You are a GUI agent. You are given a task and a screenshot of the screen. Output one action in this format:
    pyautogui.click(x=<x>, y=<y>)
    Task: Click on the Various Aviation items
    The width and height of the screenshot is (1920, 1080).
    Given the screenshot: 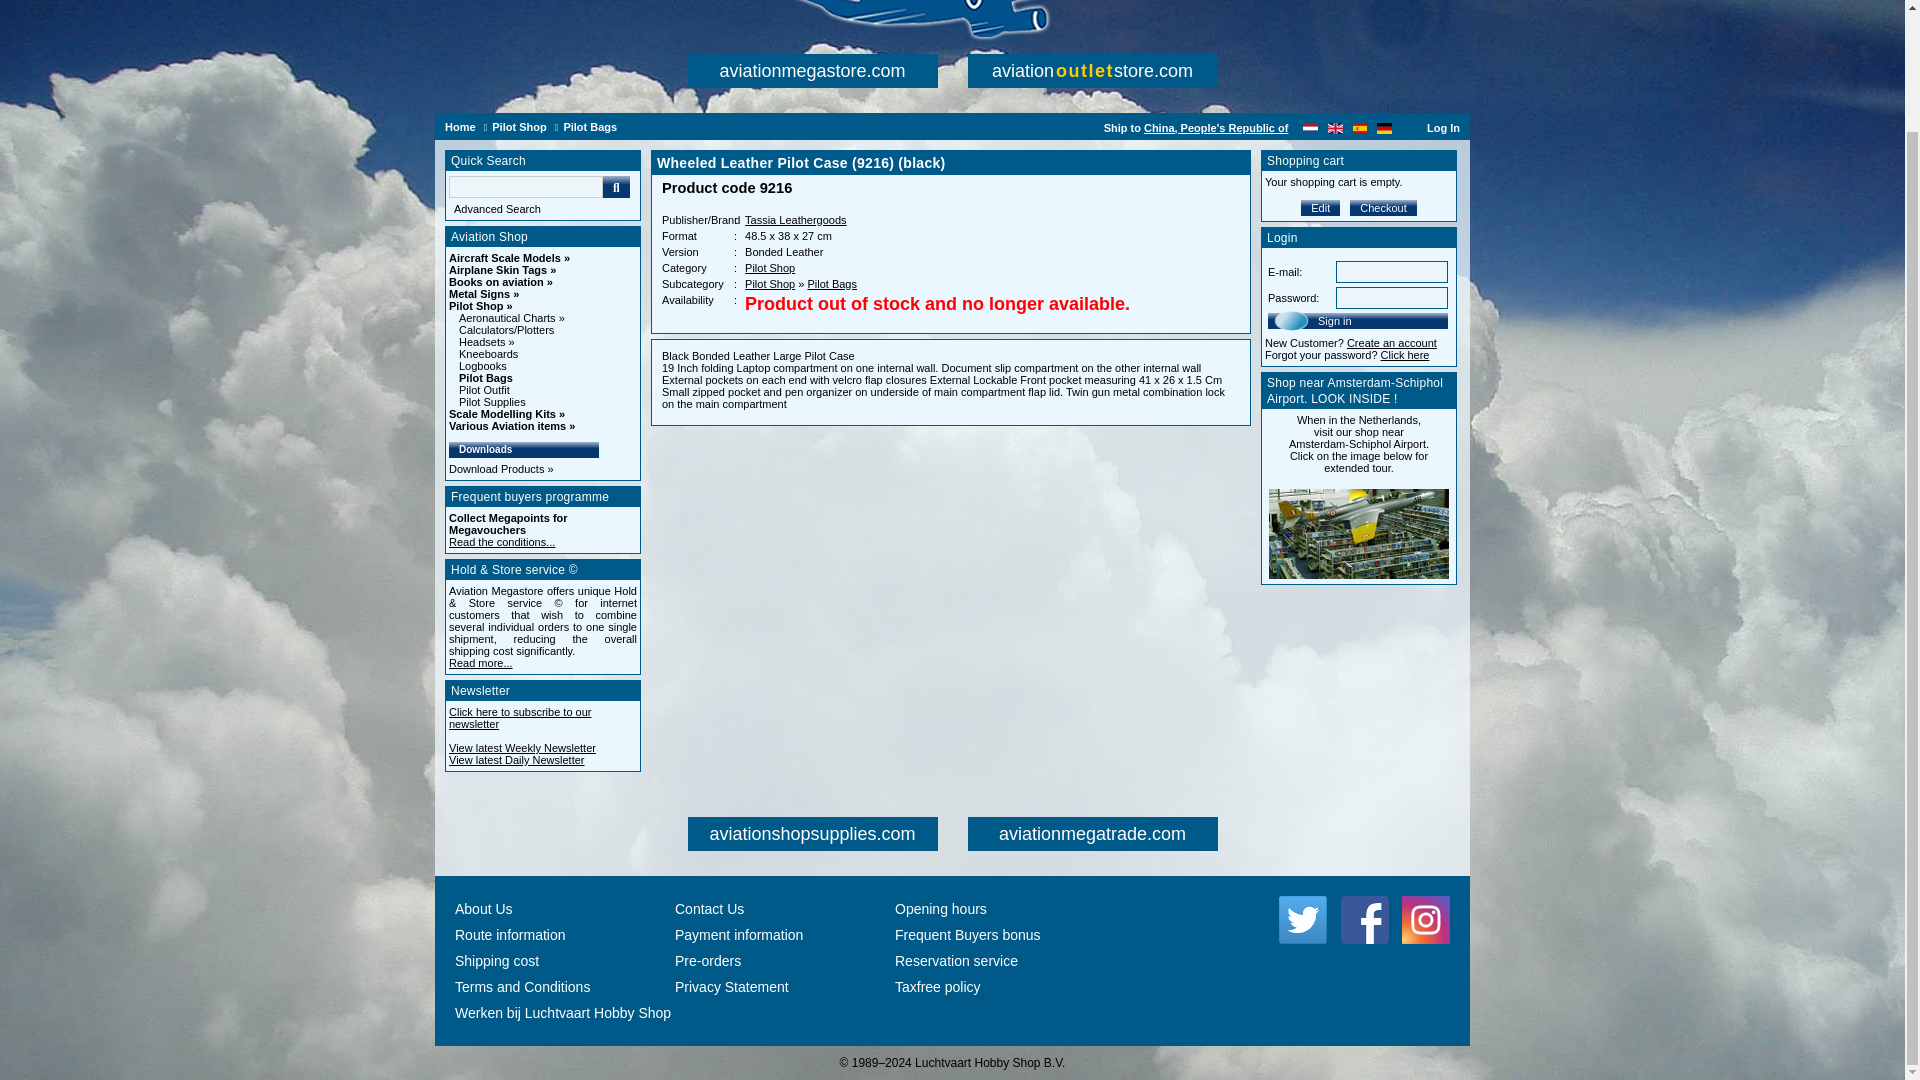 What is the action you would take?
    pyautogui.click(x=512, y=426)
    